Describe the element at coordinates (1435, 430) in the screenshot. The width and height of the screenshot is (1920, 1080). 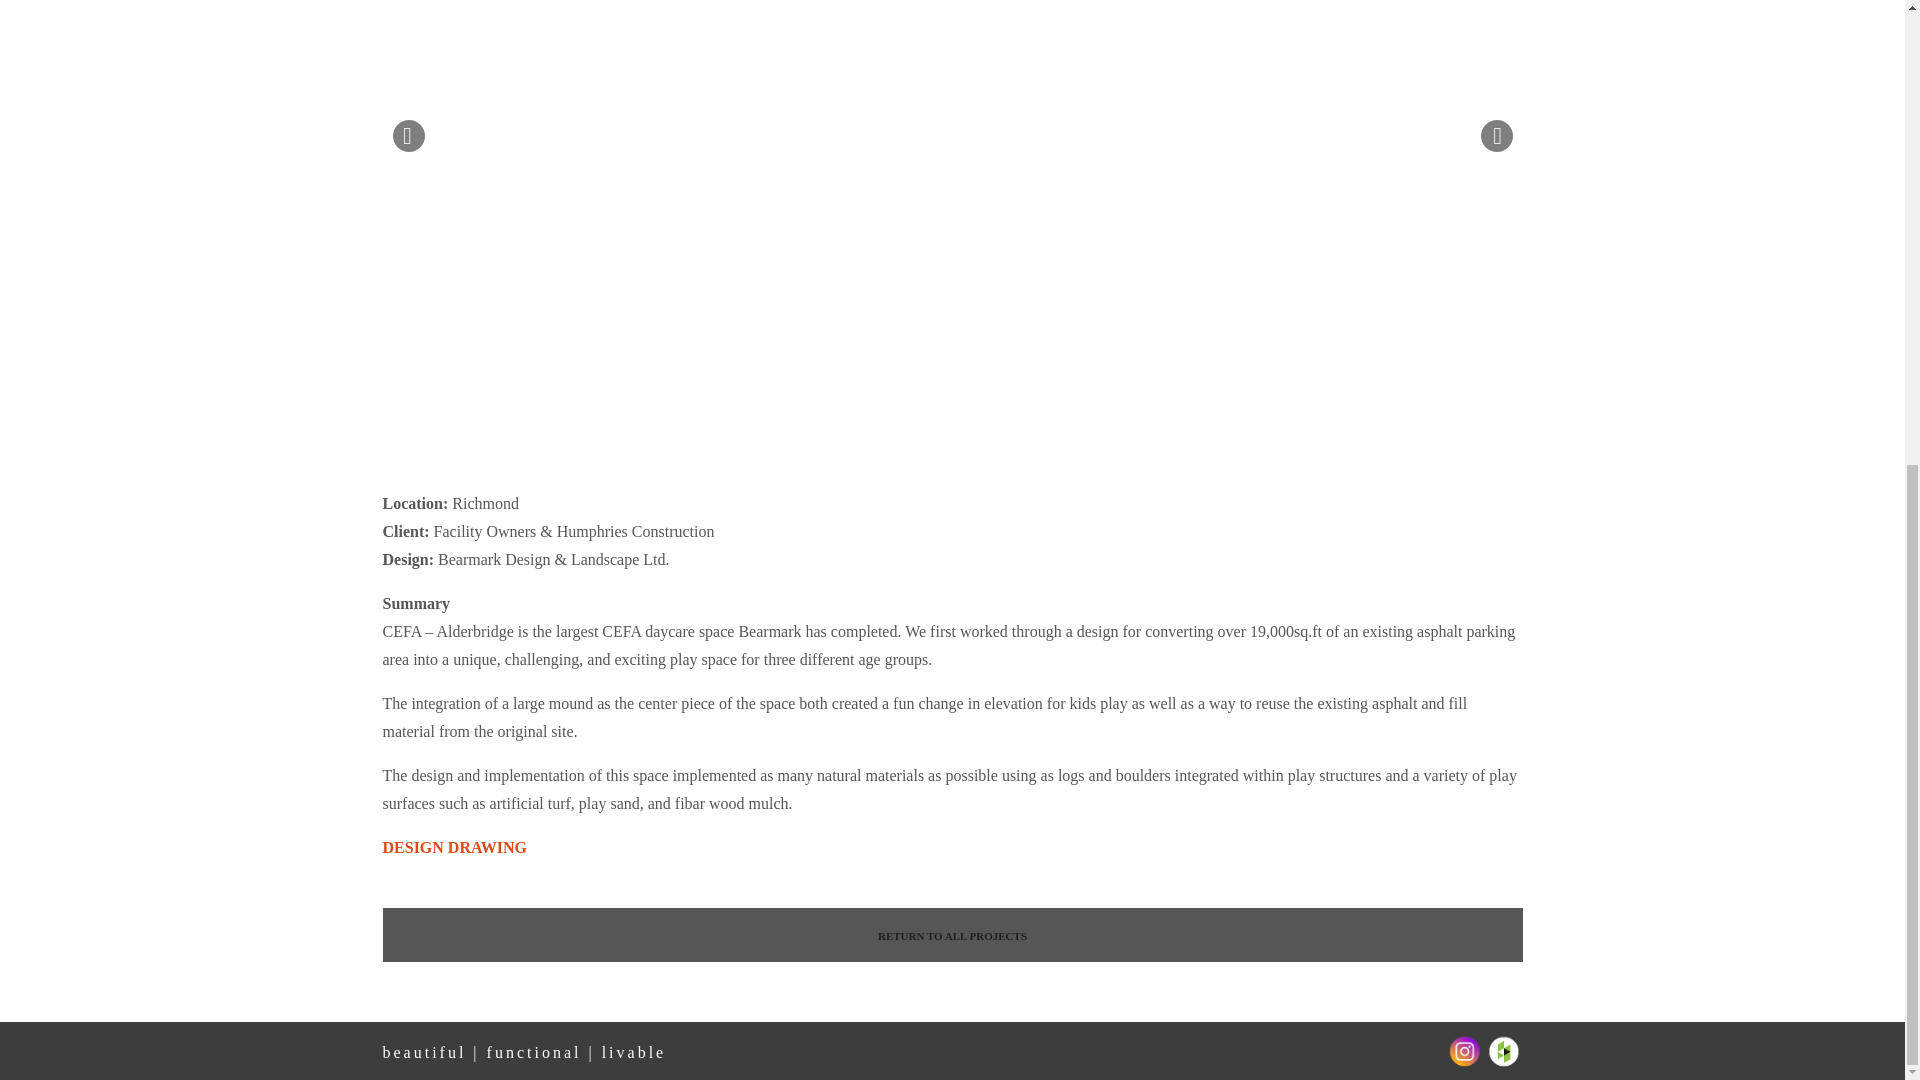
I see `4` at that location.